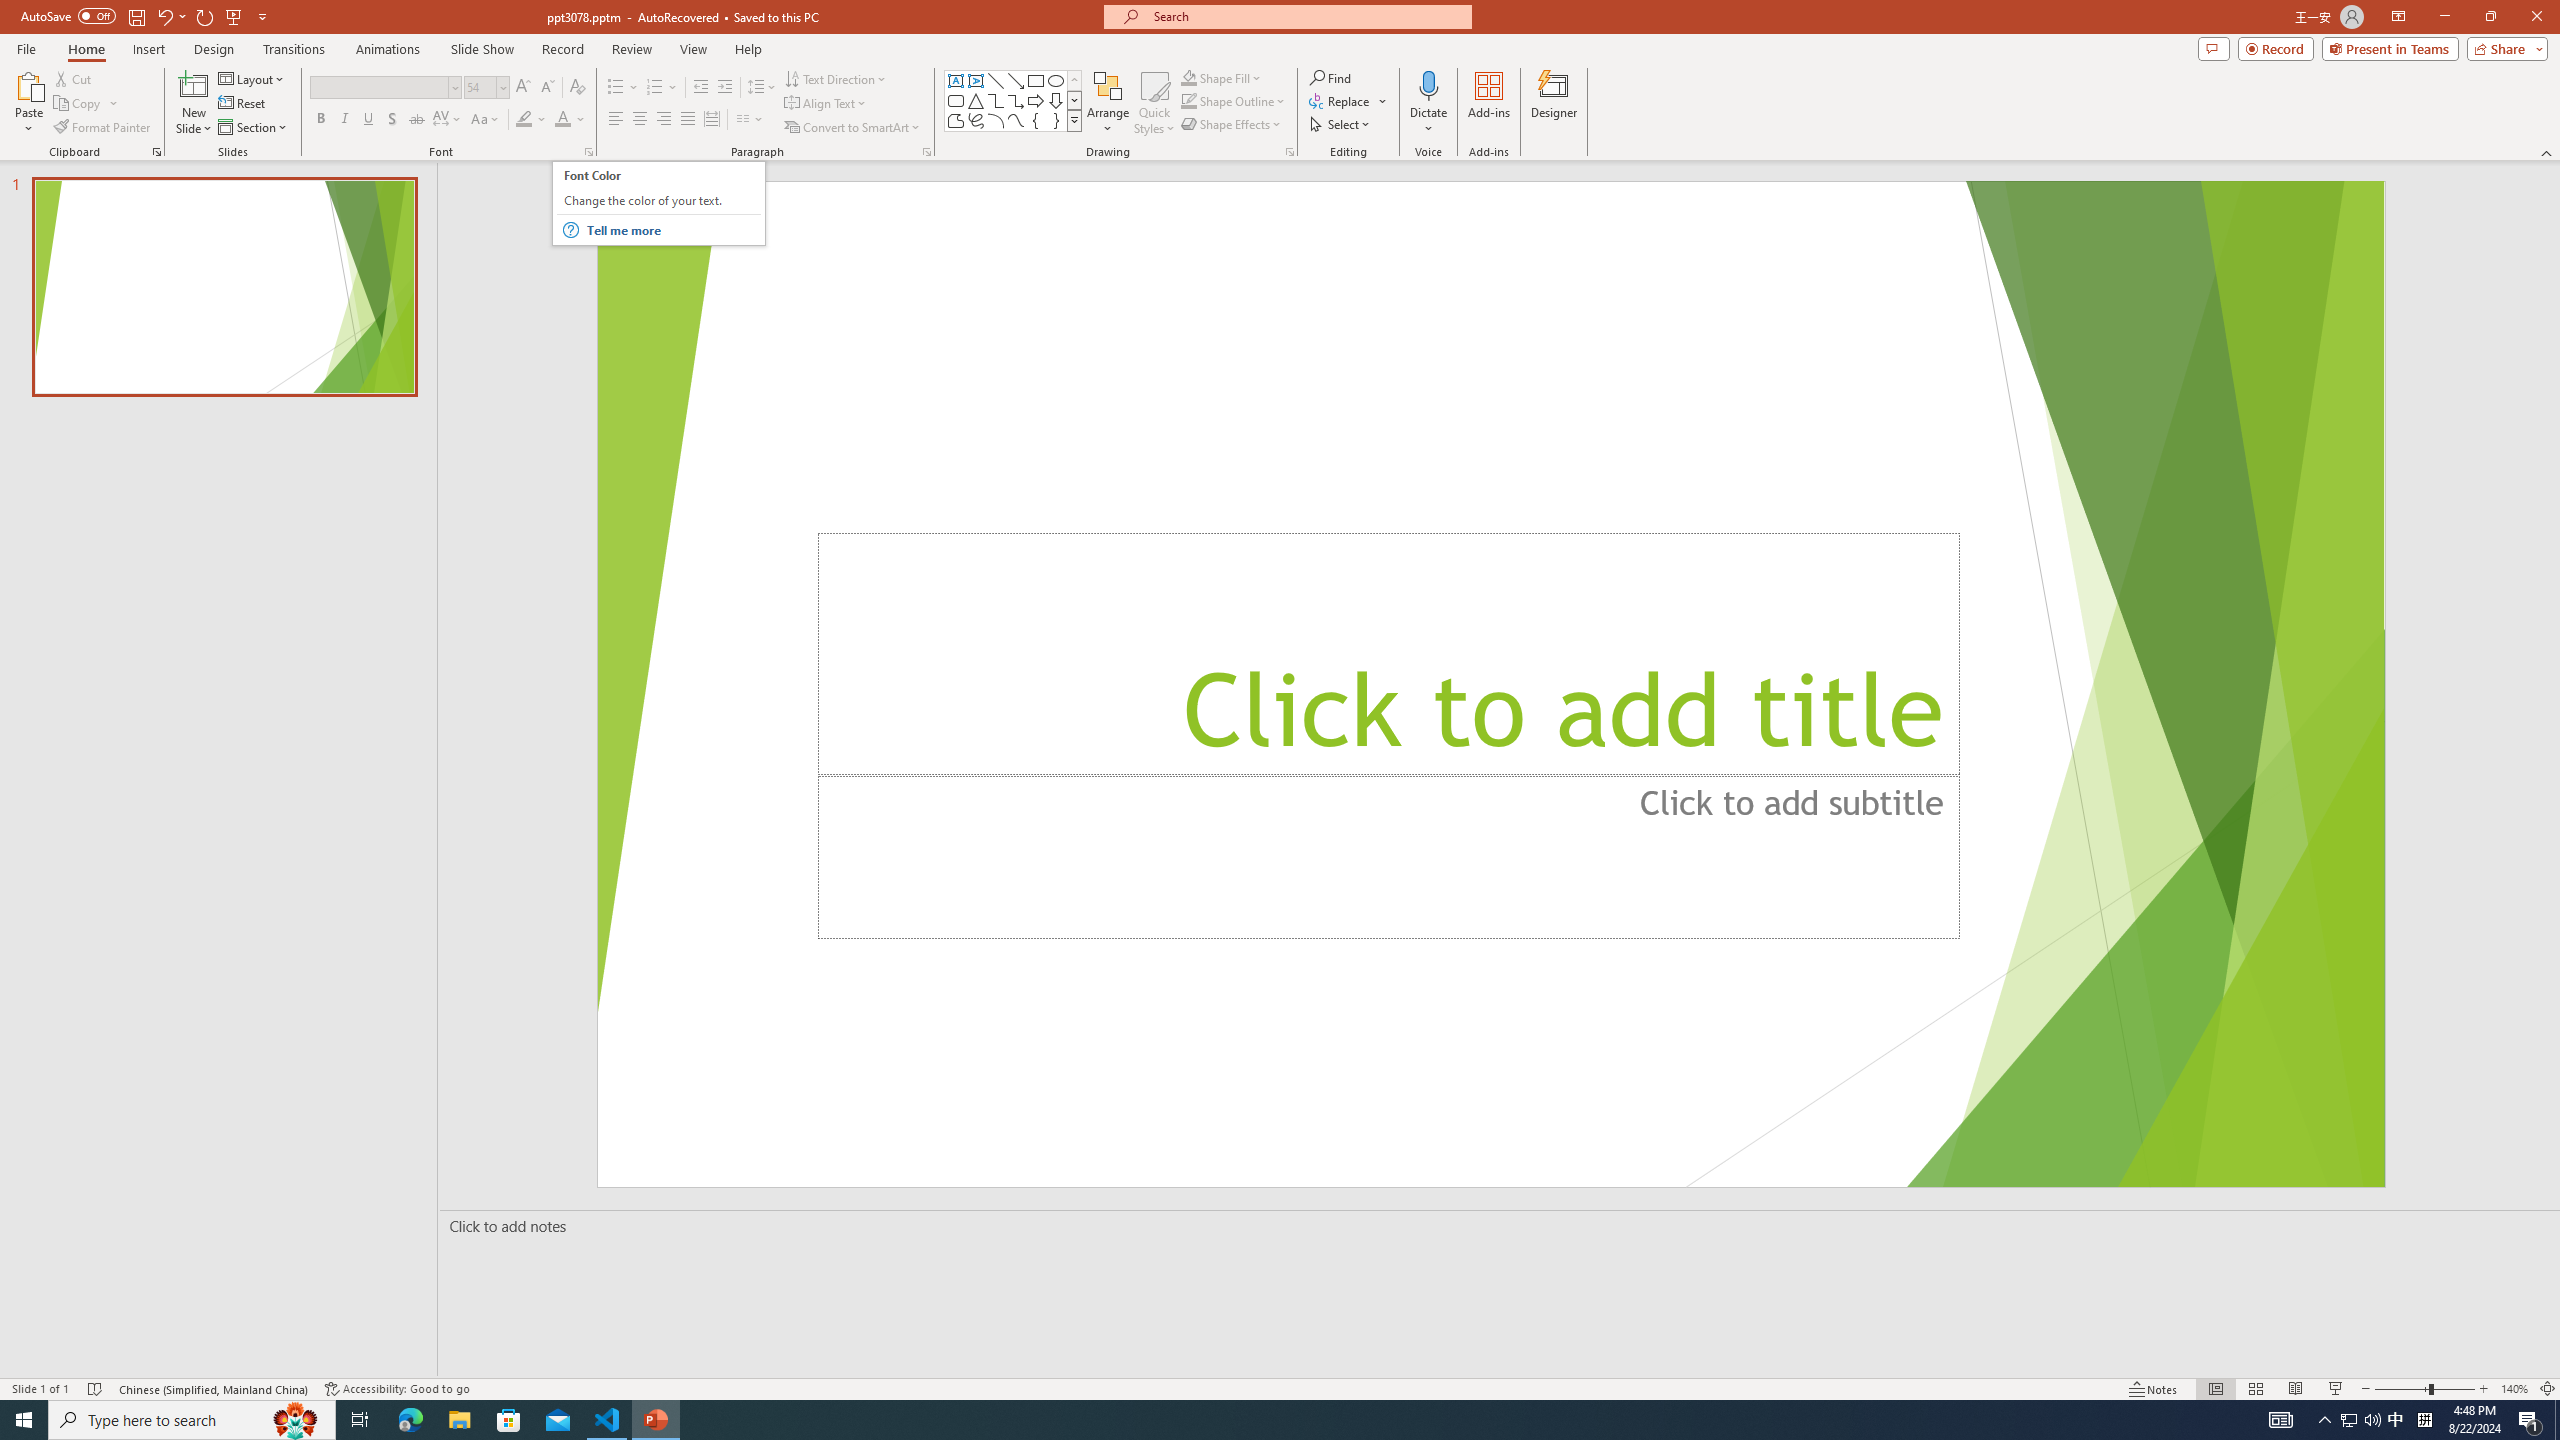 This screenshot has width=2560, height=1440. What do you see at coordinates (2547, 152) in the screenshot?
I see `Collapse the Ribbon` at bounding box center [2547, 152].